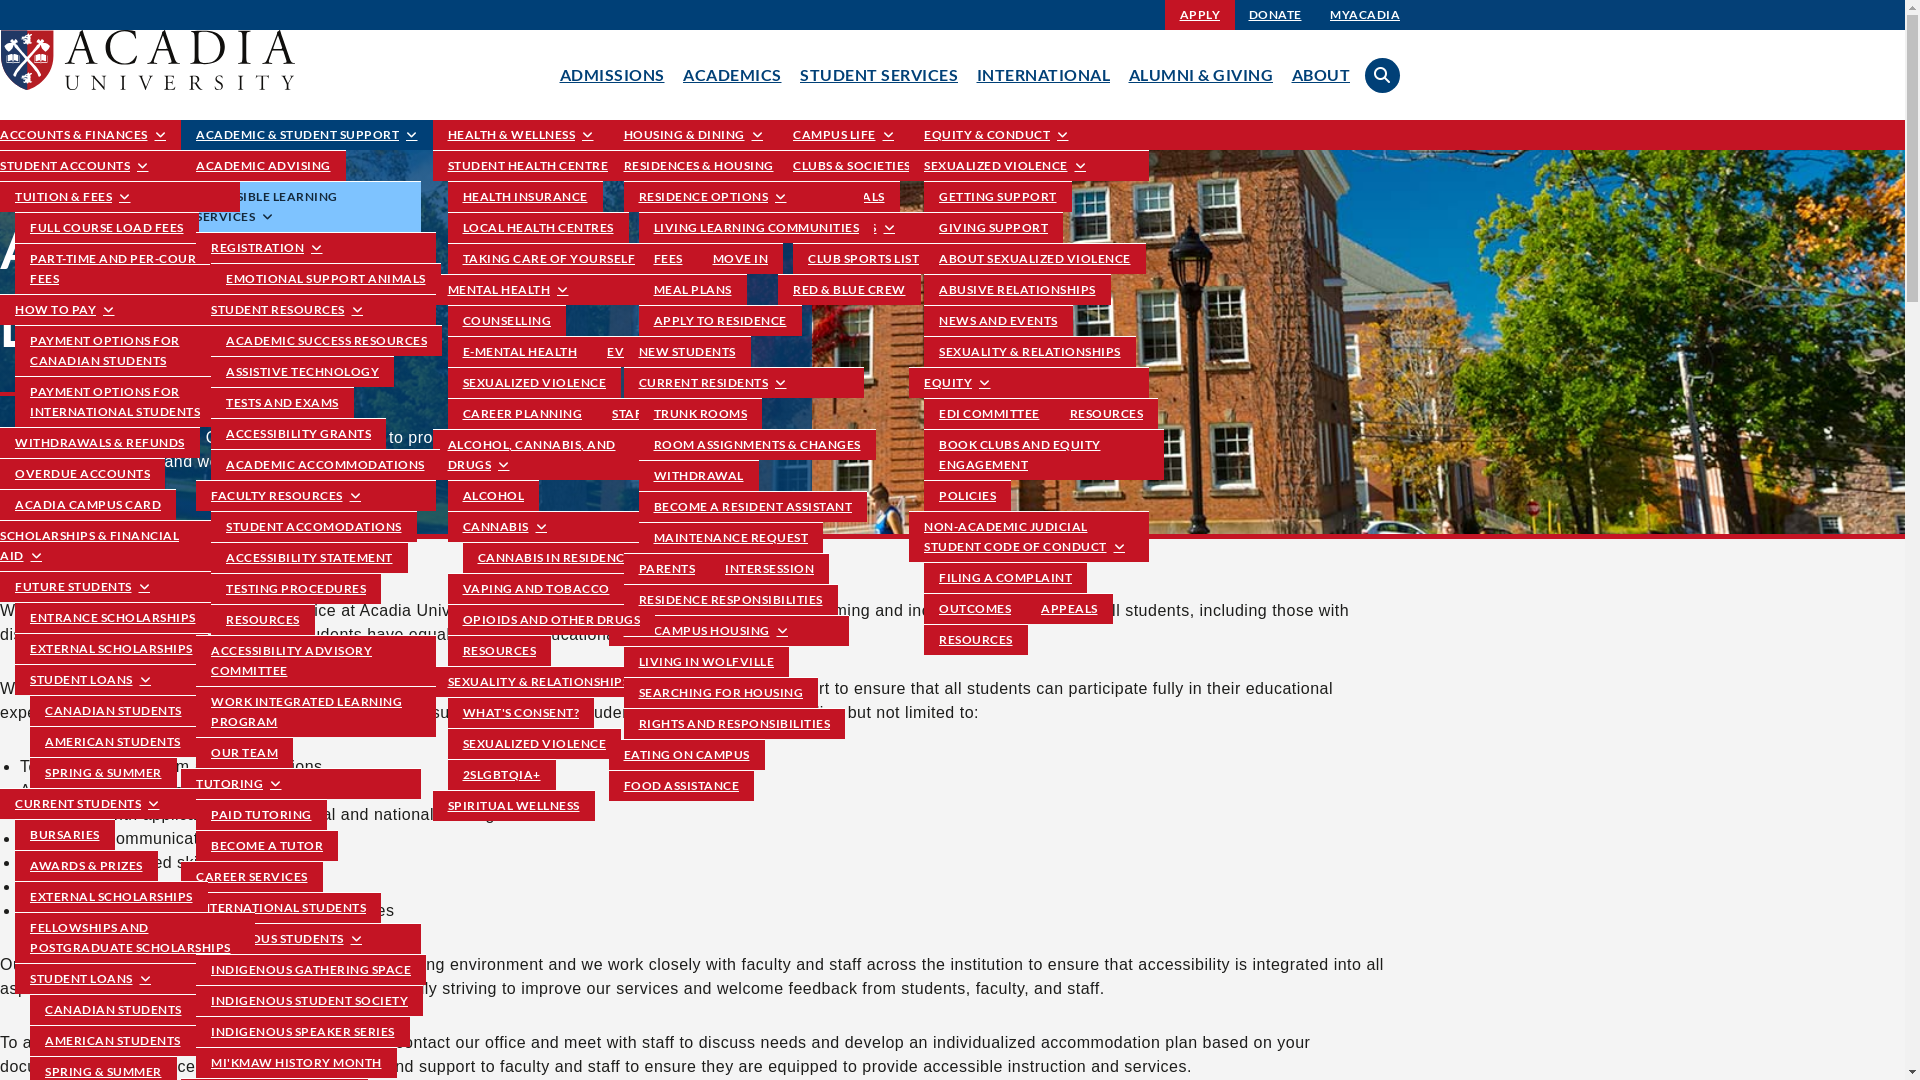 The image size is (1920, 1080). I want to click on PAYMENT OPTIONS FOR CANADIAN STUDENTS, so click(135, 350).